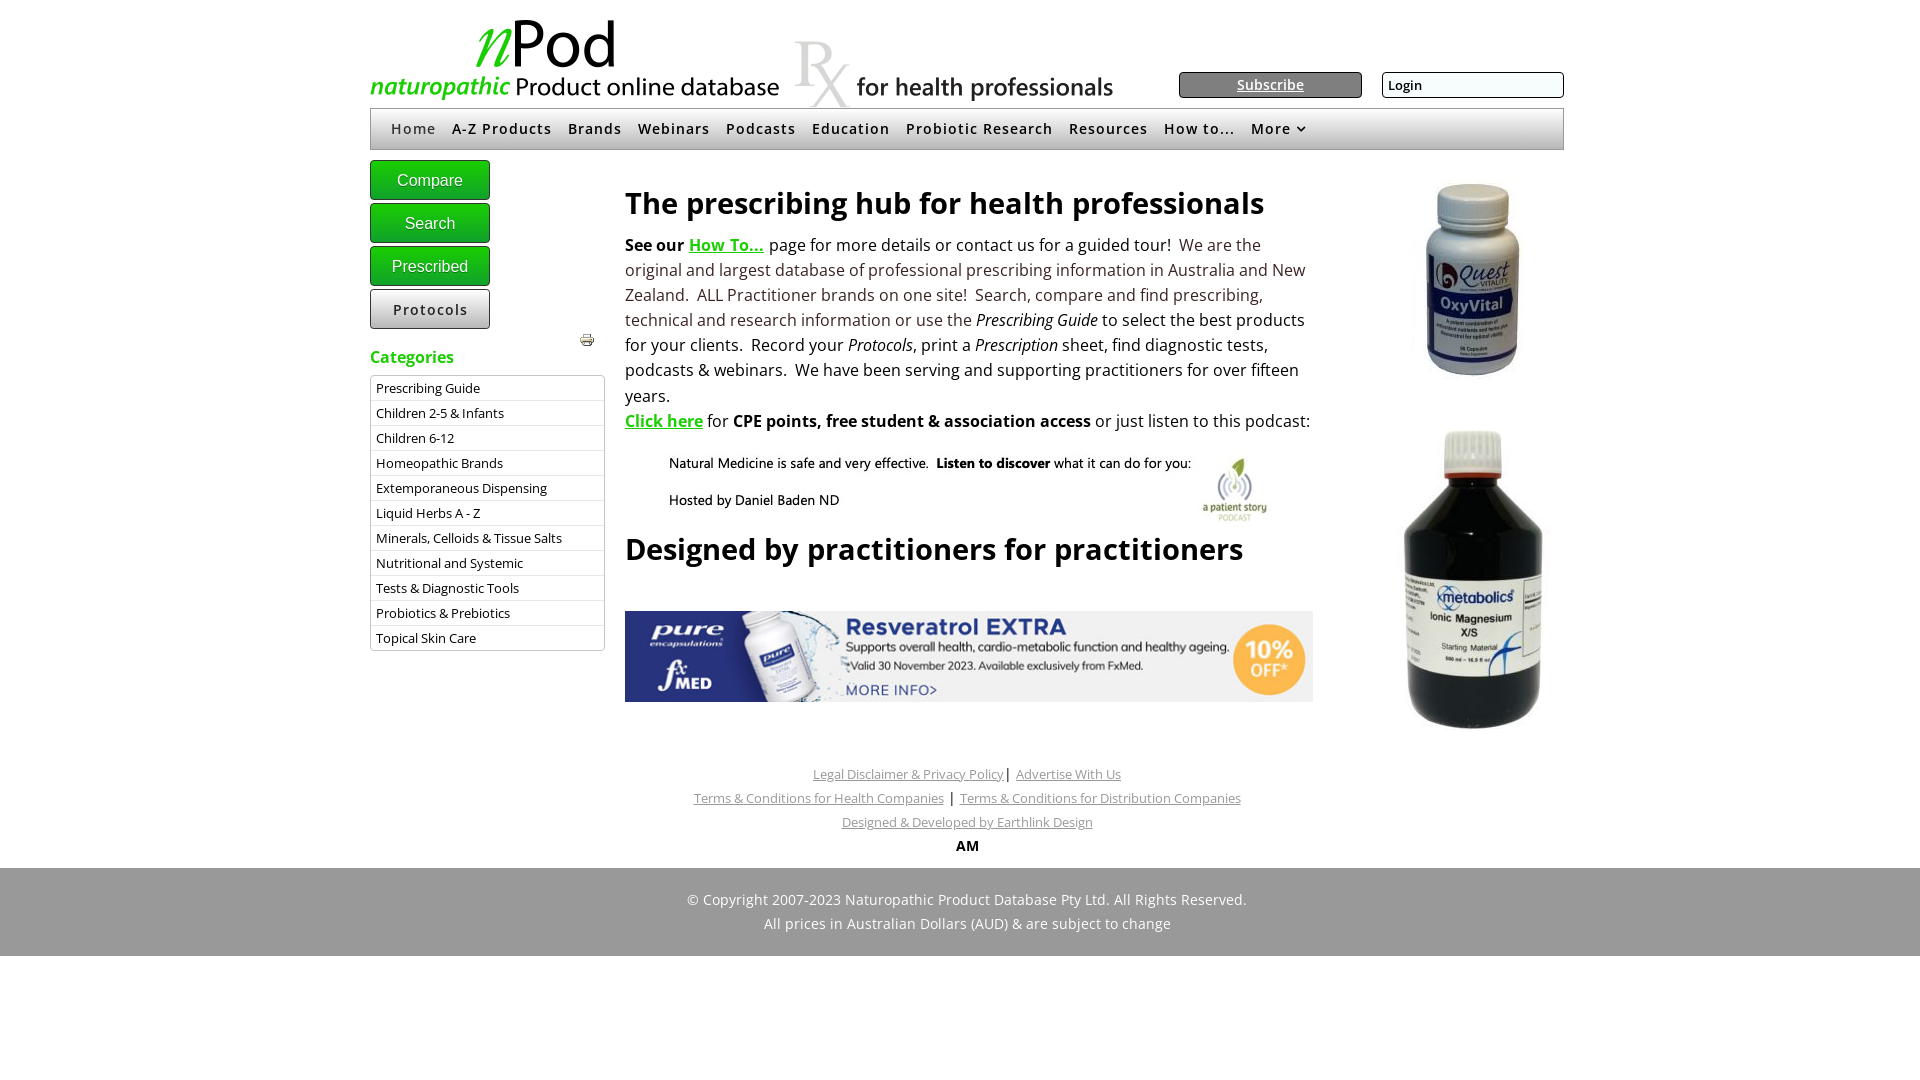 The width and height of the screenshot is (1920, 1080). I want to click on Podcasts, so click(761, 128).